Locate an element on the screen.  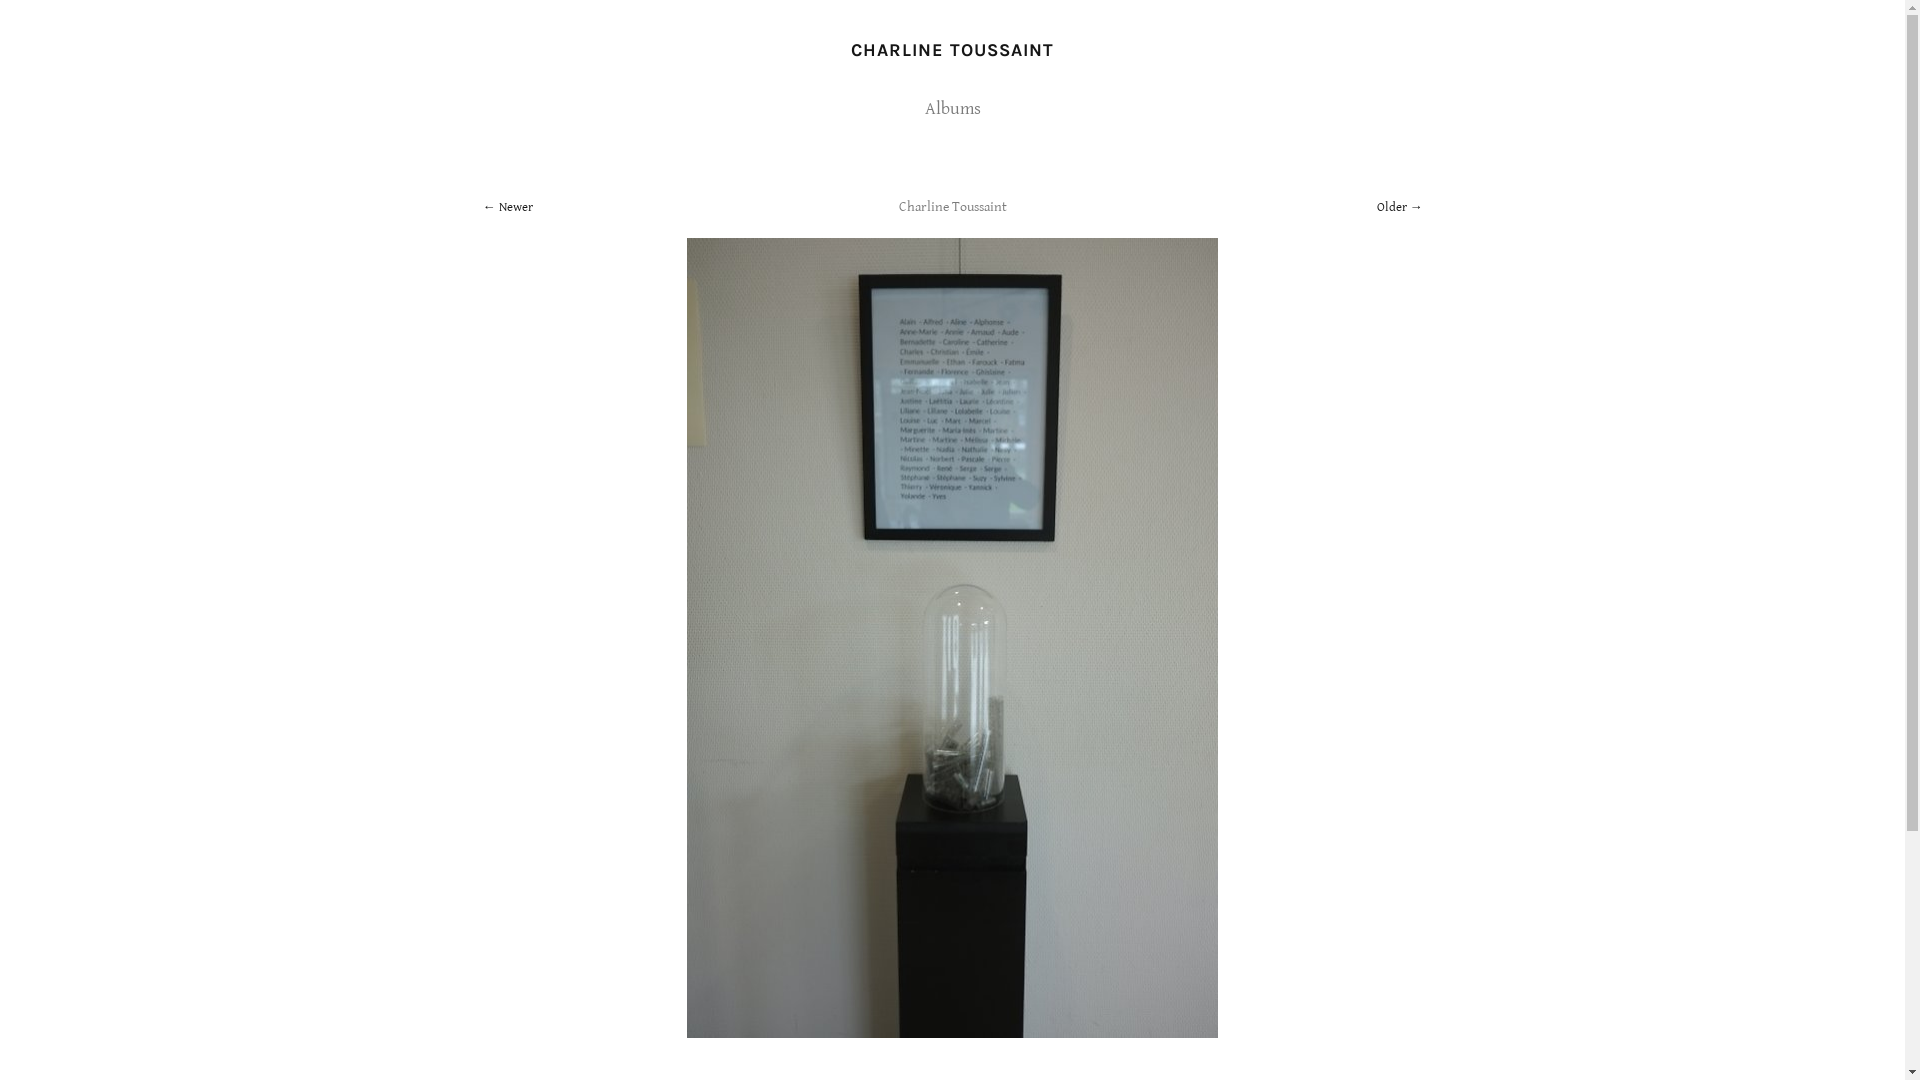
Albums is located at coordinates (952, 108).